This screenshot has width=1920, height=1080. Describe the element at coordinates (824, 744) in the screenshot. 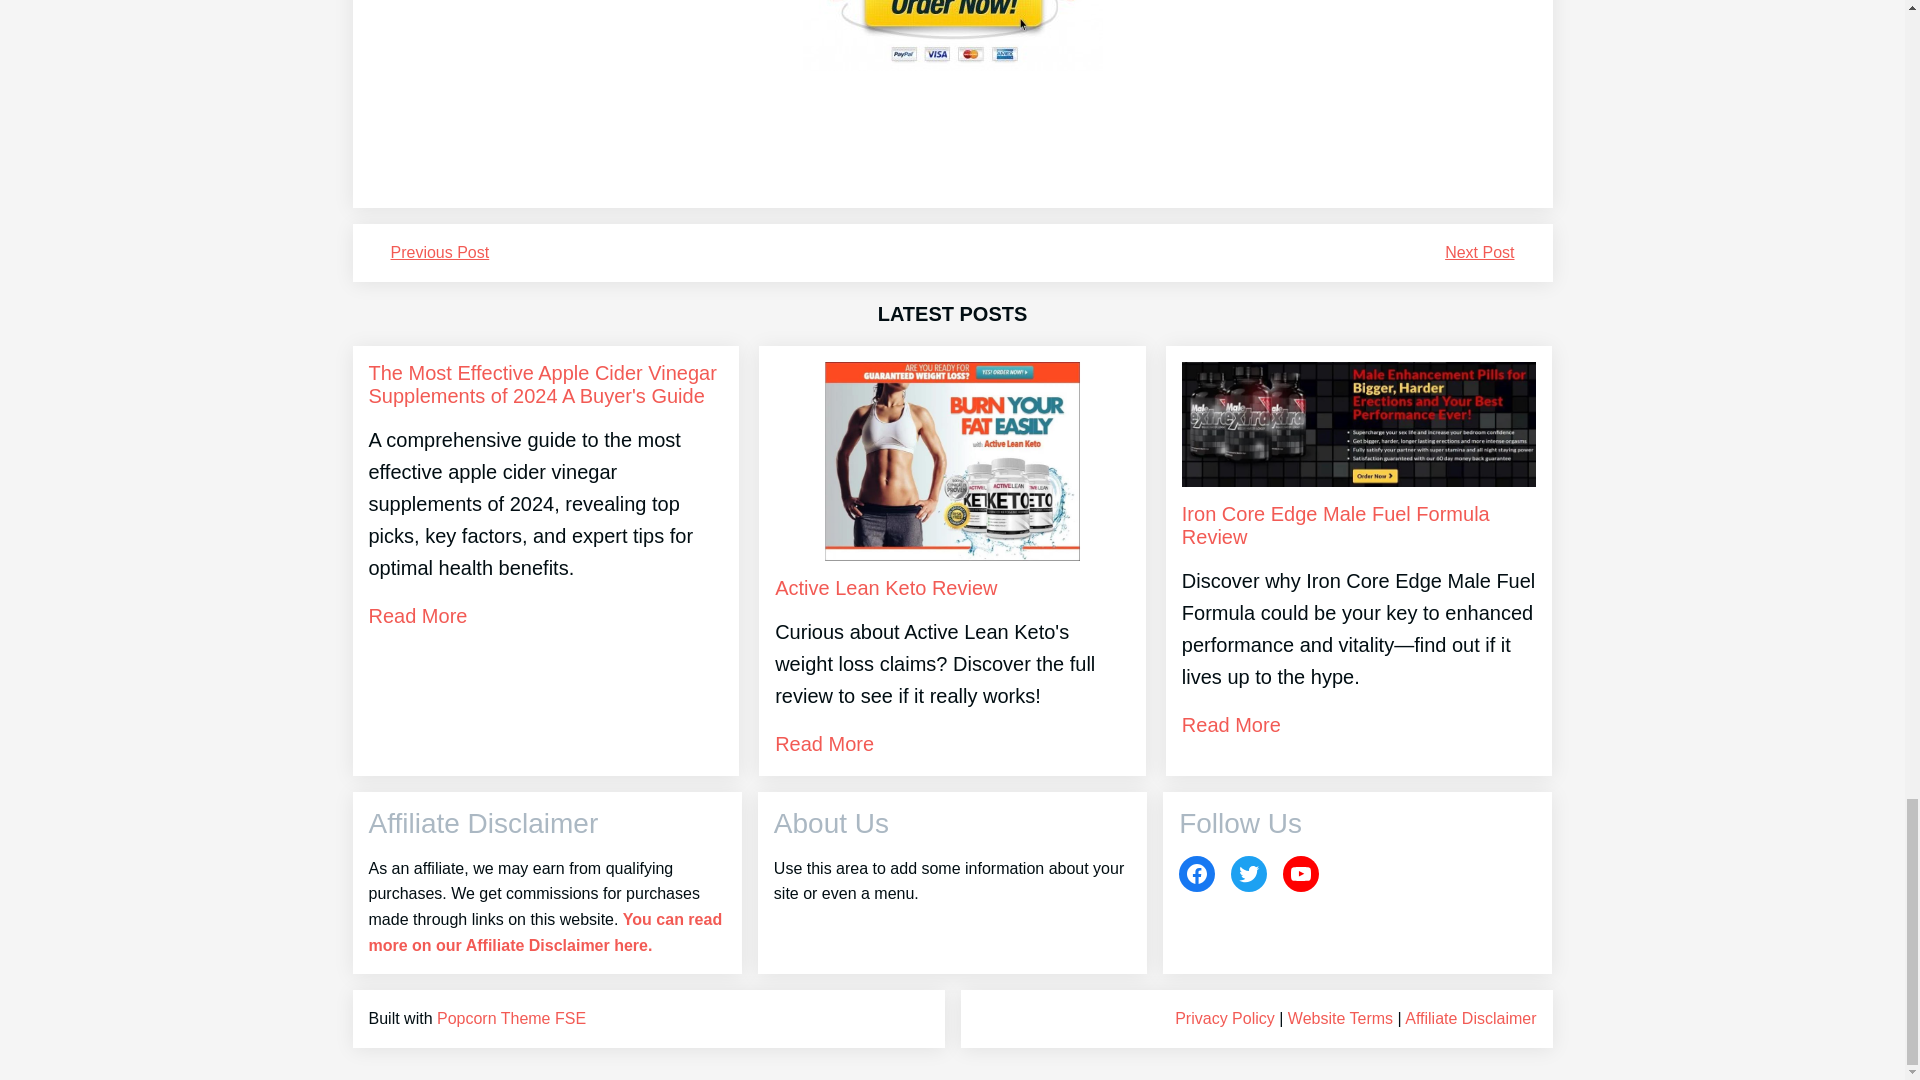

I see `Read More` at that location.